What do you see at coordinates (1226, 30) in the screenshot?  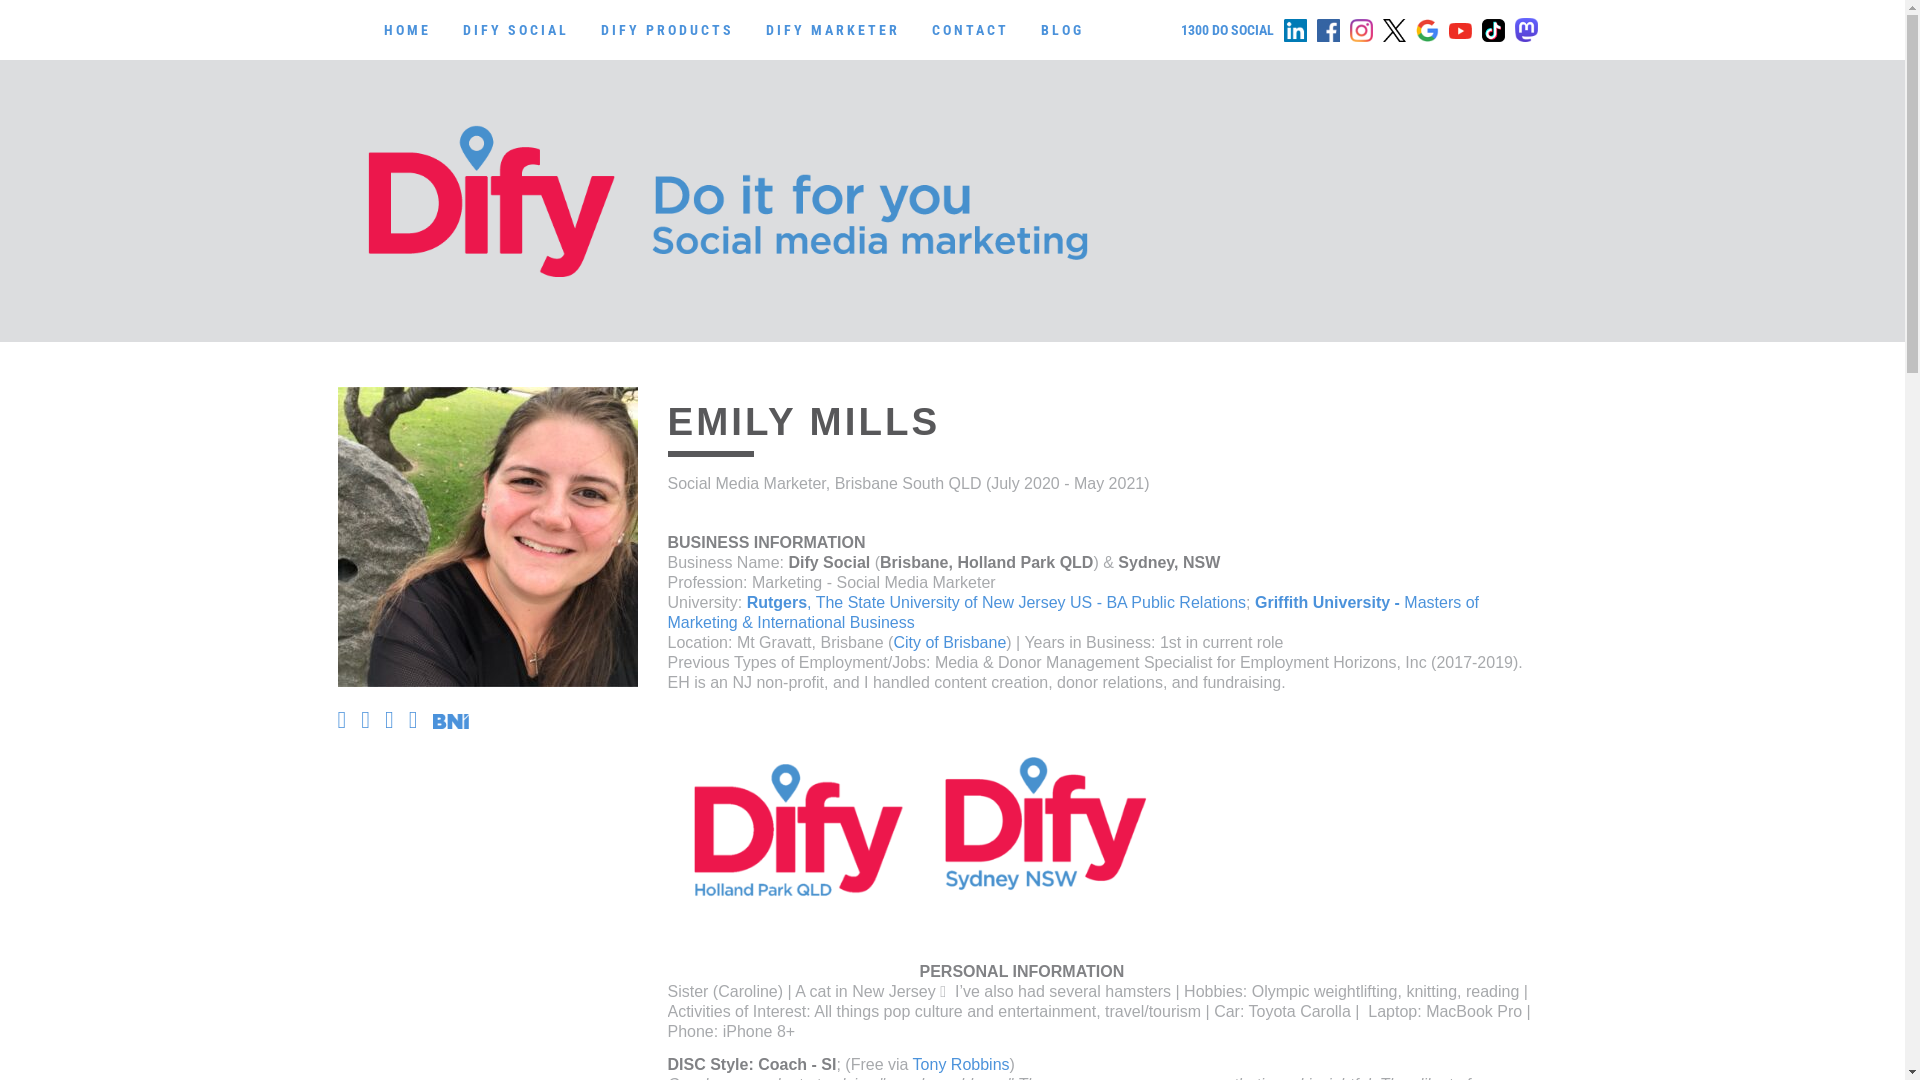 I see `1300 DO SOCIAL` at bounding box center [1226, 30].